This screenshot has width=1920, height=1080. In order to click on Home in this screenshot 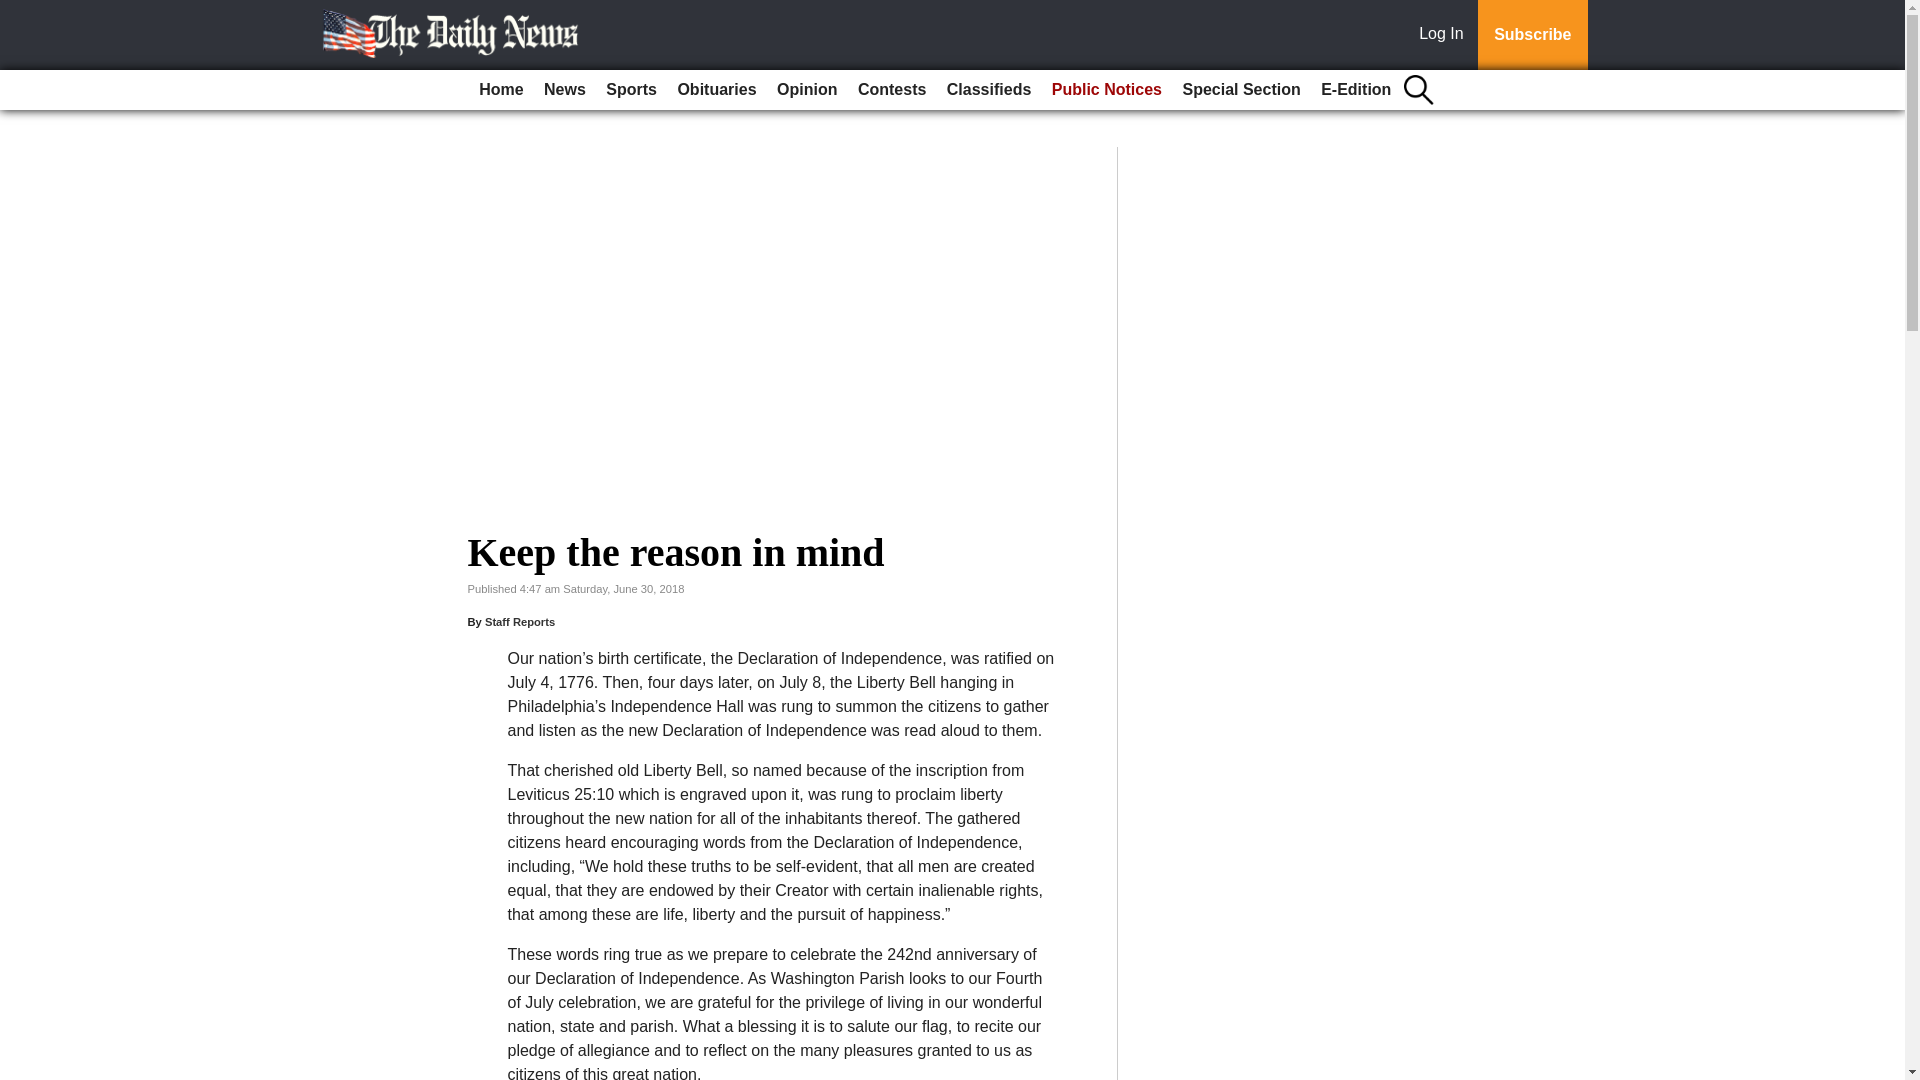, I will do `click(500, 90)`.